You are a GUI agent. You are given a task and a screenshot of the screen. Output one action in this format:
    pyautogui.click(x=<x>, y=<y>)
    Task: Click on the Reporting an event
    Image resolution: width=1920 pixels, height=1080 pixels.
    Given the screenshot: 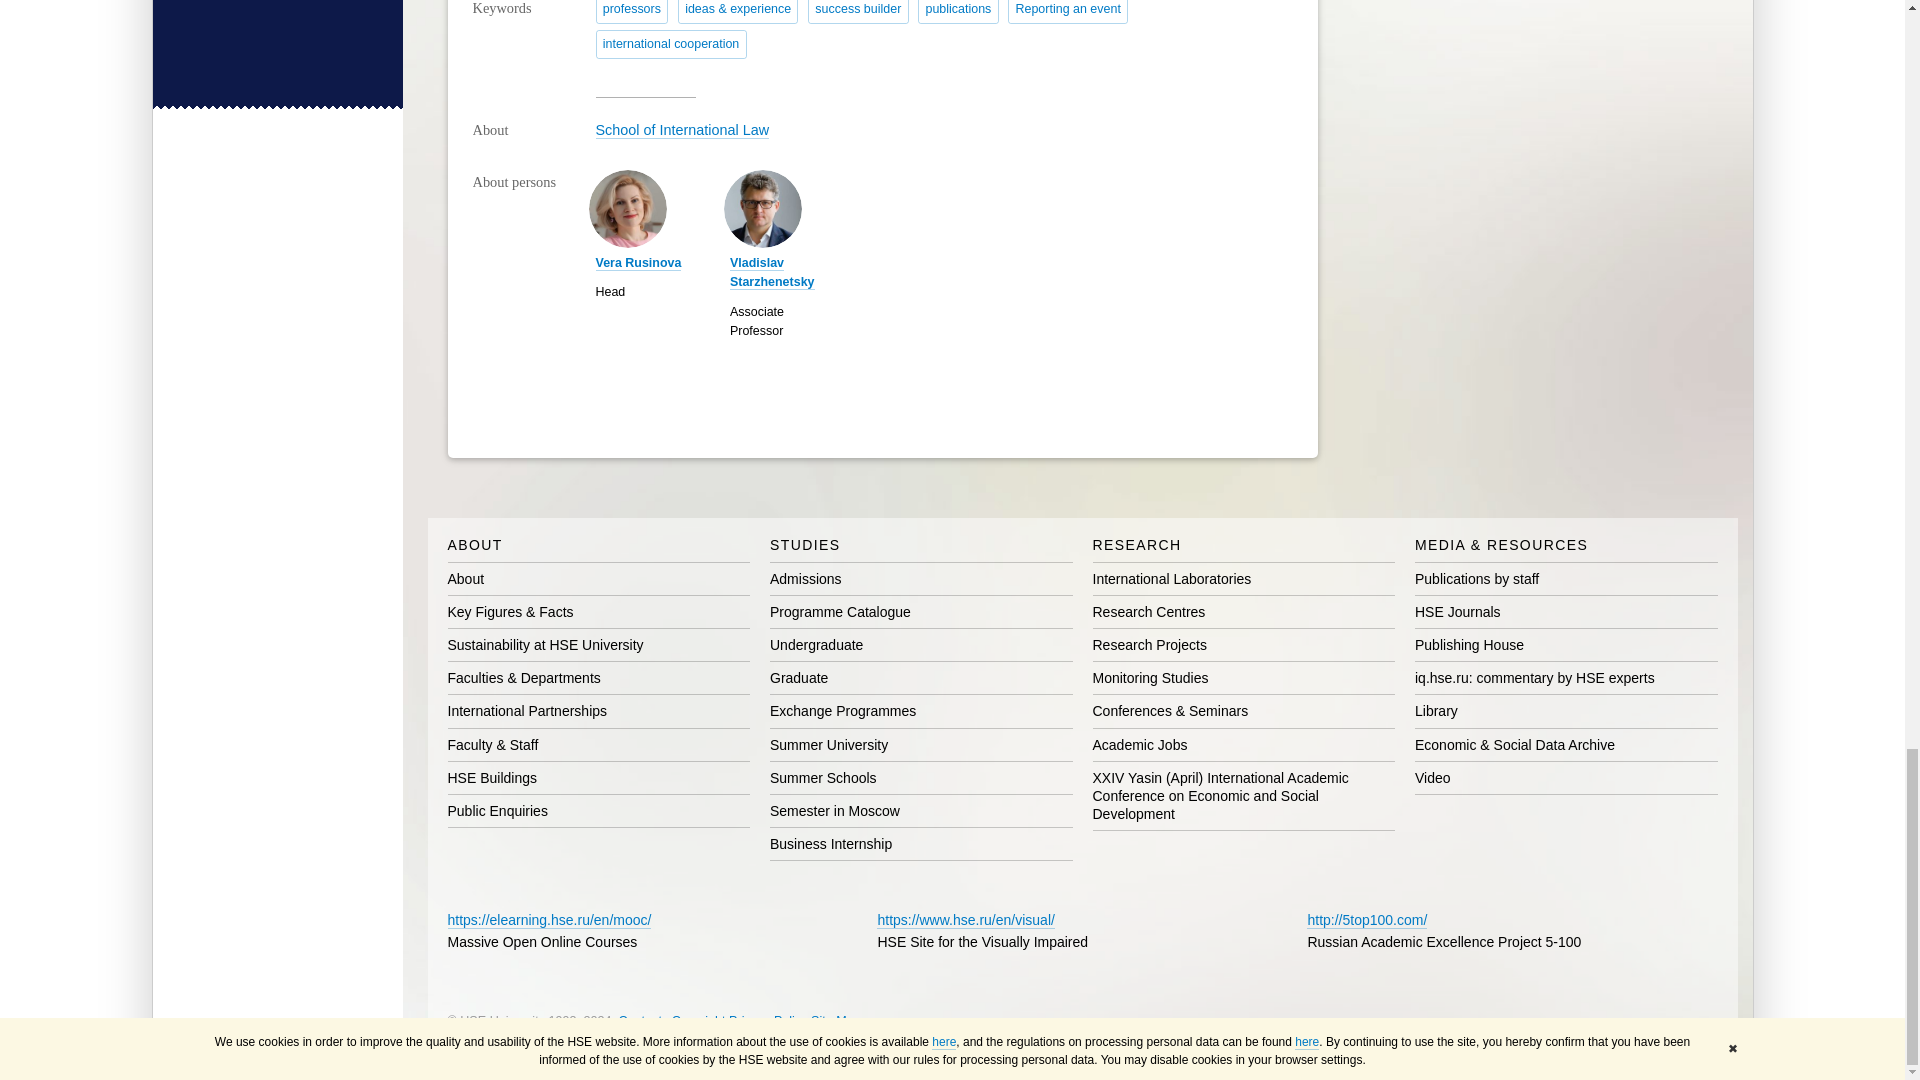 What is the action you would take?
    pyautogui.click(x=1068, y=12)
    